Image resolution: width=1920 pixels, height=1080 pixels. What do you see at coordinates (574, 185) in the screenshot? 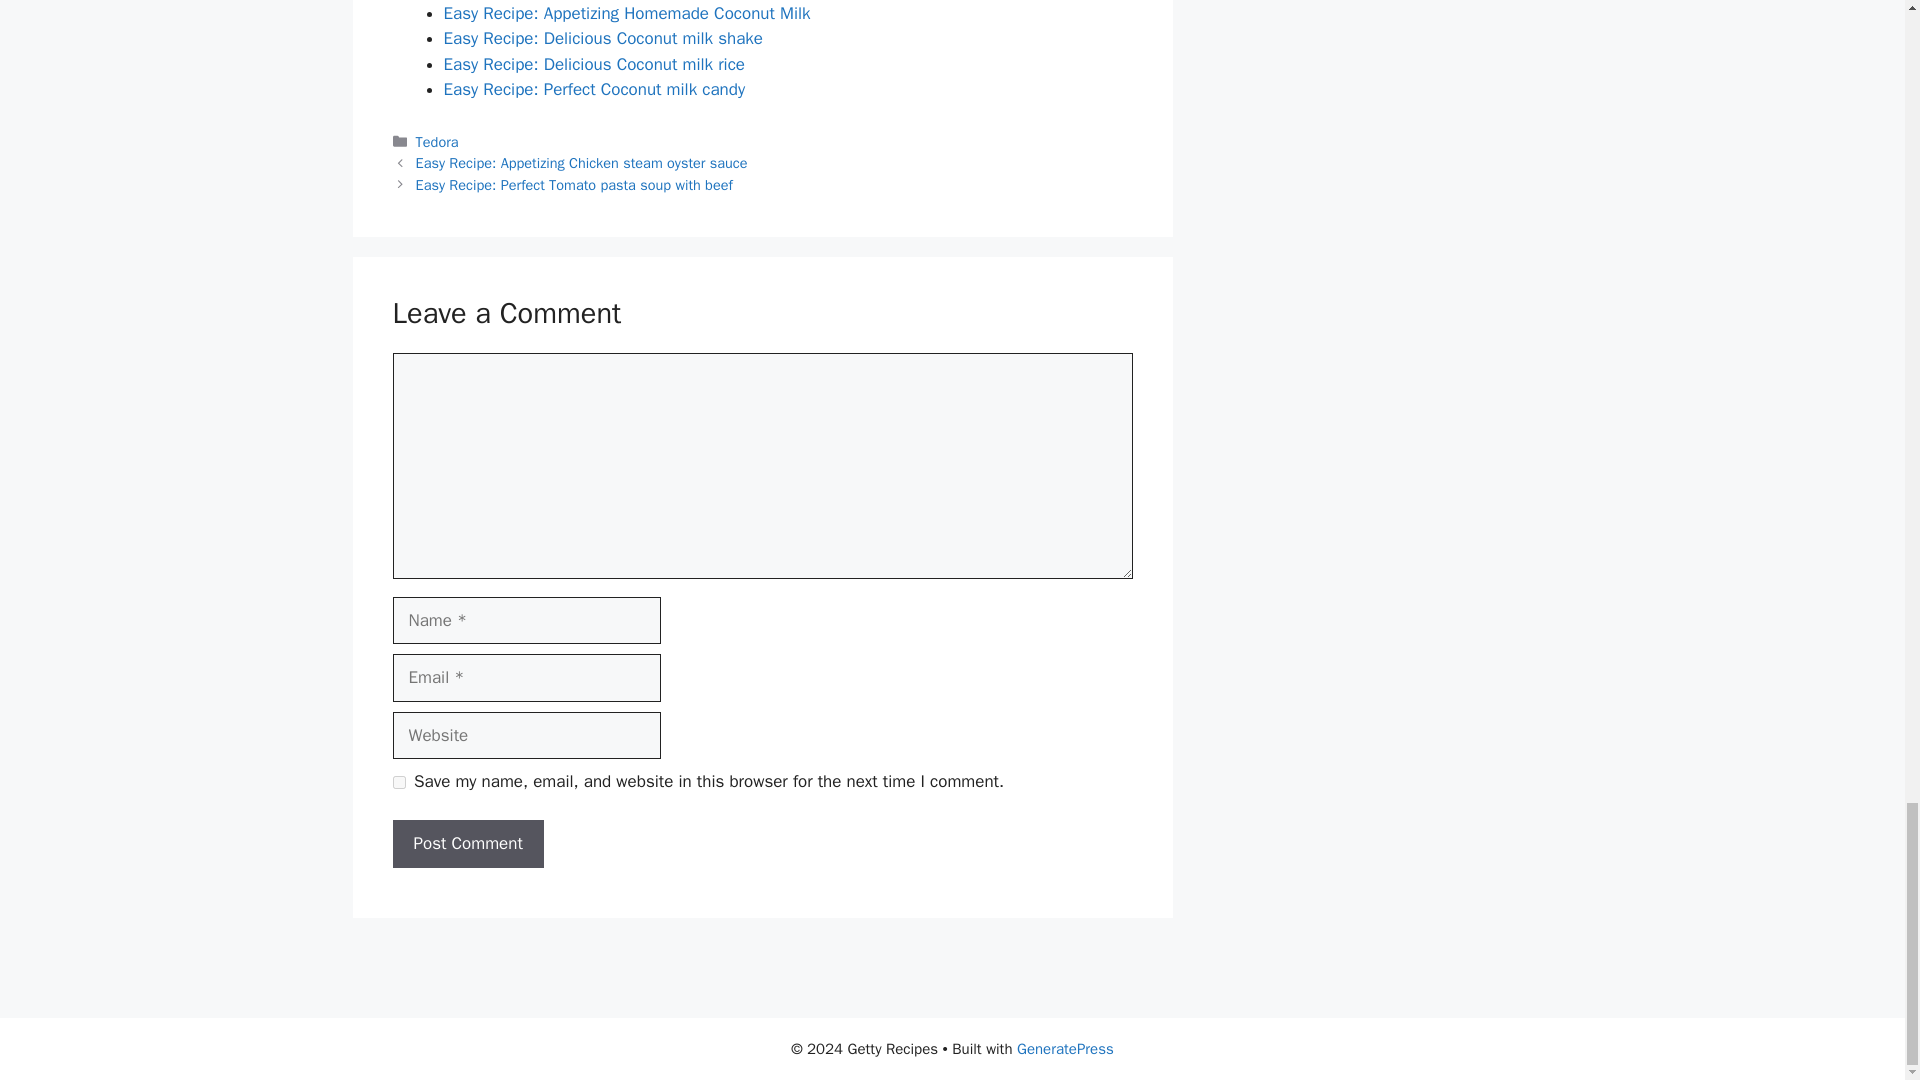
I see `Easy Recipe: Perfect Tomato pasta soup with beef` at bounding box center [574, 185].